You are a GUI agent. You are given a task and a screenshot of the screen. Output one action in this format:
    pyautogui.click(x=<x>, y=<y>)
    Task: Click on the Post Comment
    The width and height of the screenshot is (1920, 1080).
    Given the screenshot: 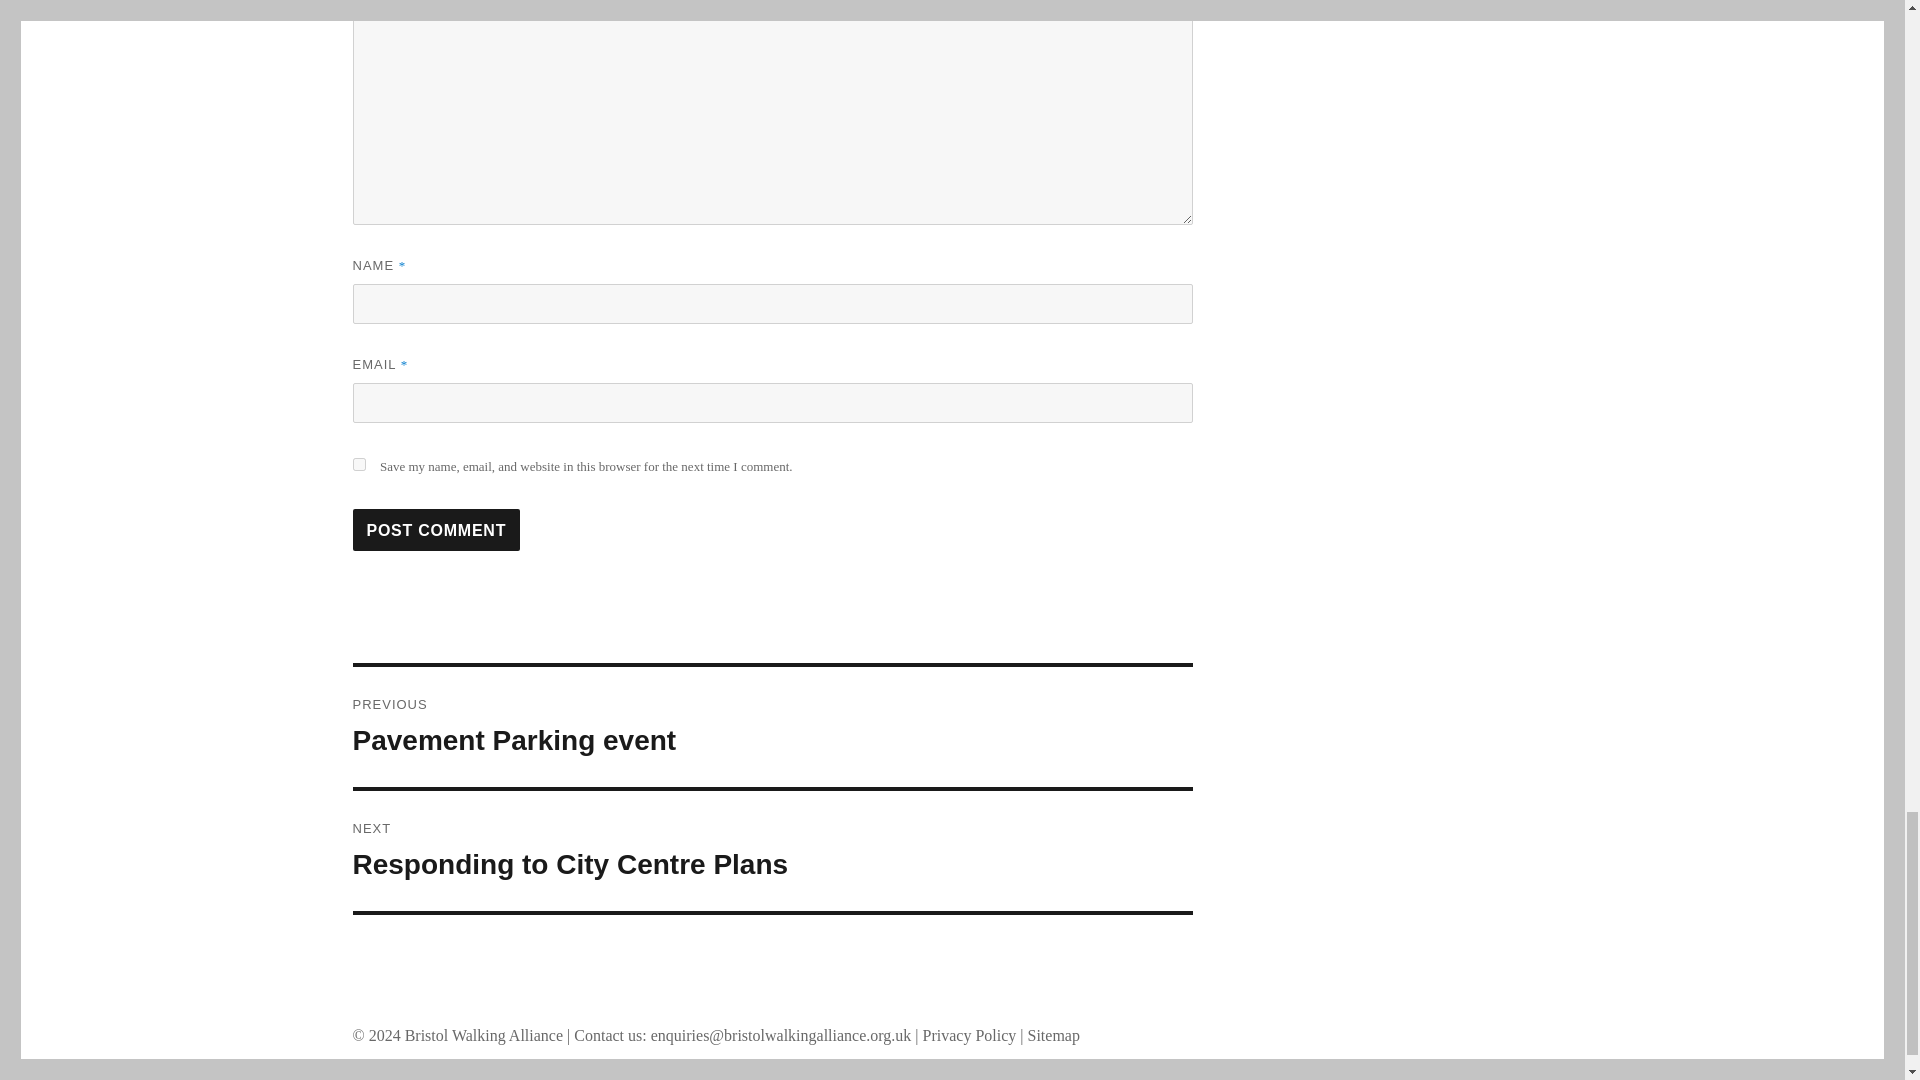 What is the action you would take?
    pyautogui.click(x=436, y=529)
    